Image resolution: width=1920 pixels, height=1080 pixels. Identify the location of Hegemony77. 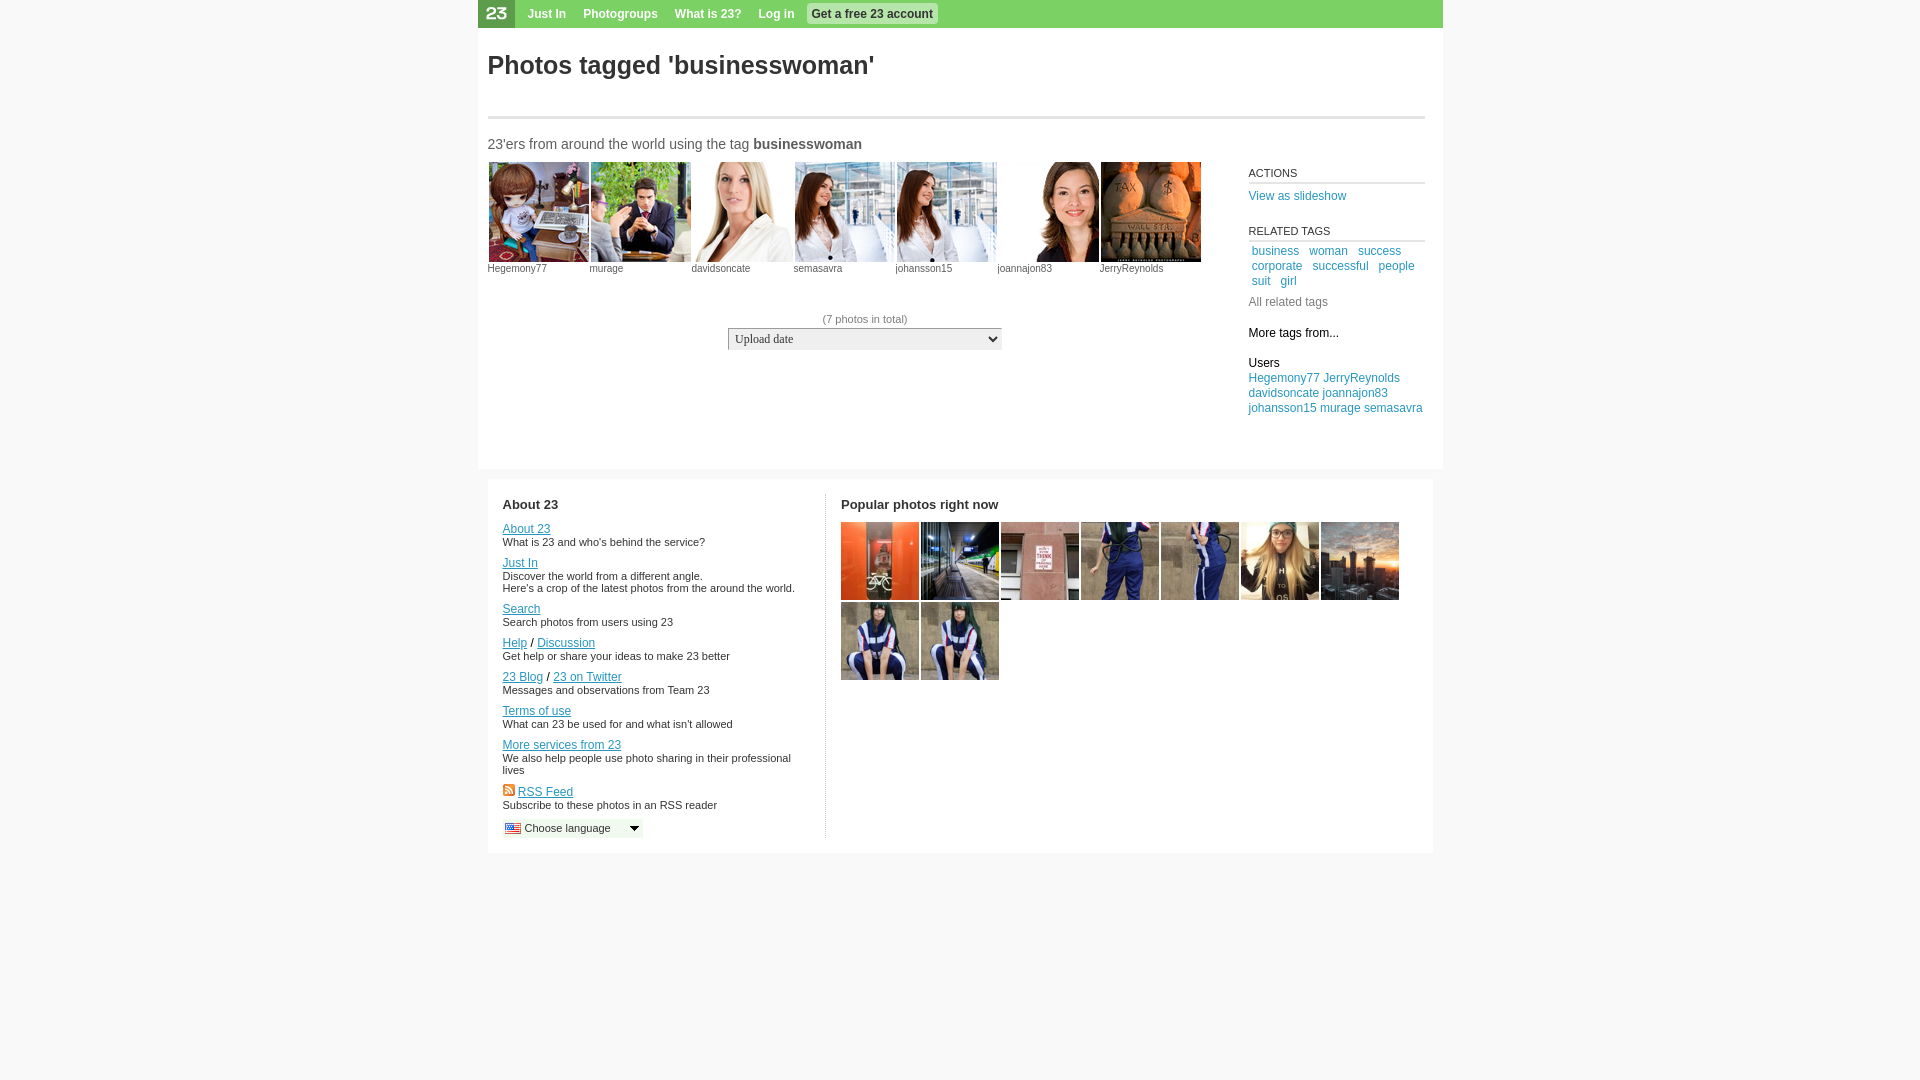
(518, 268).